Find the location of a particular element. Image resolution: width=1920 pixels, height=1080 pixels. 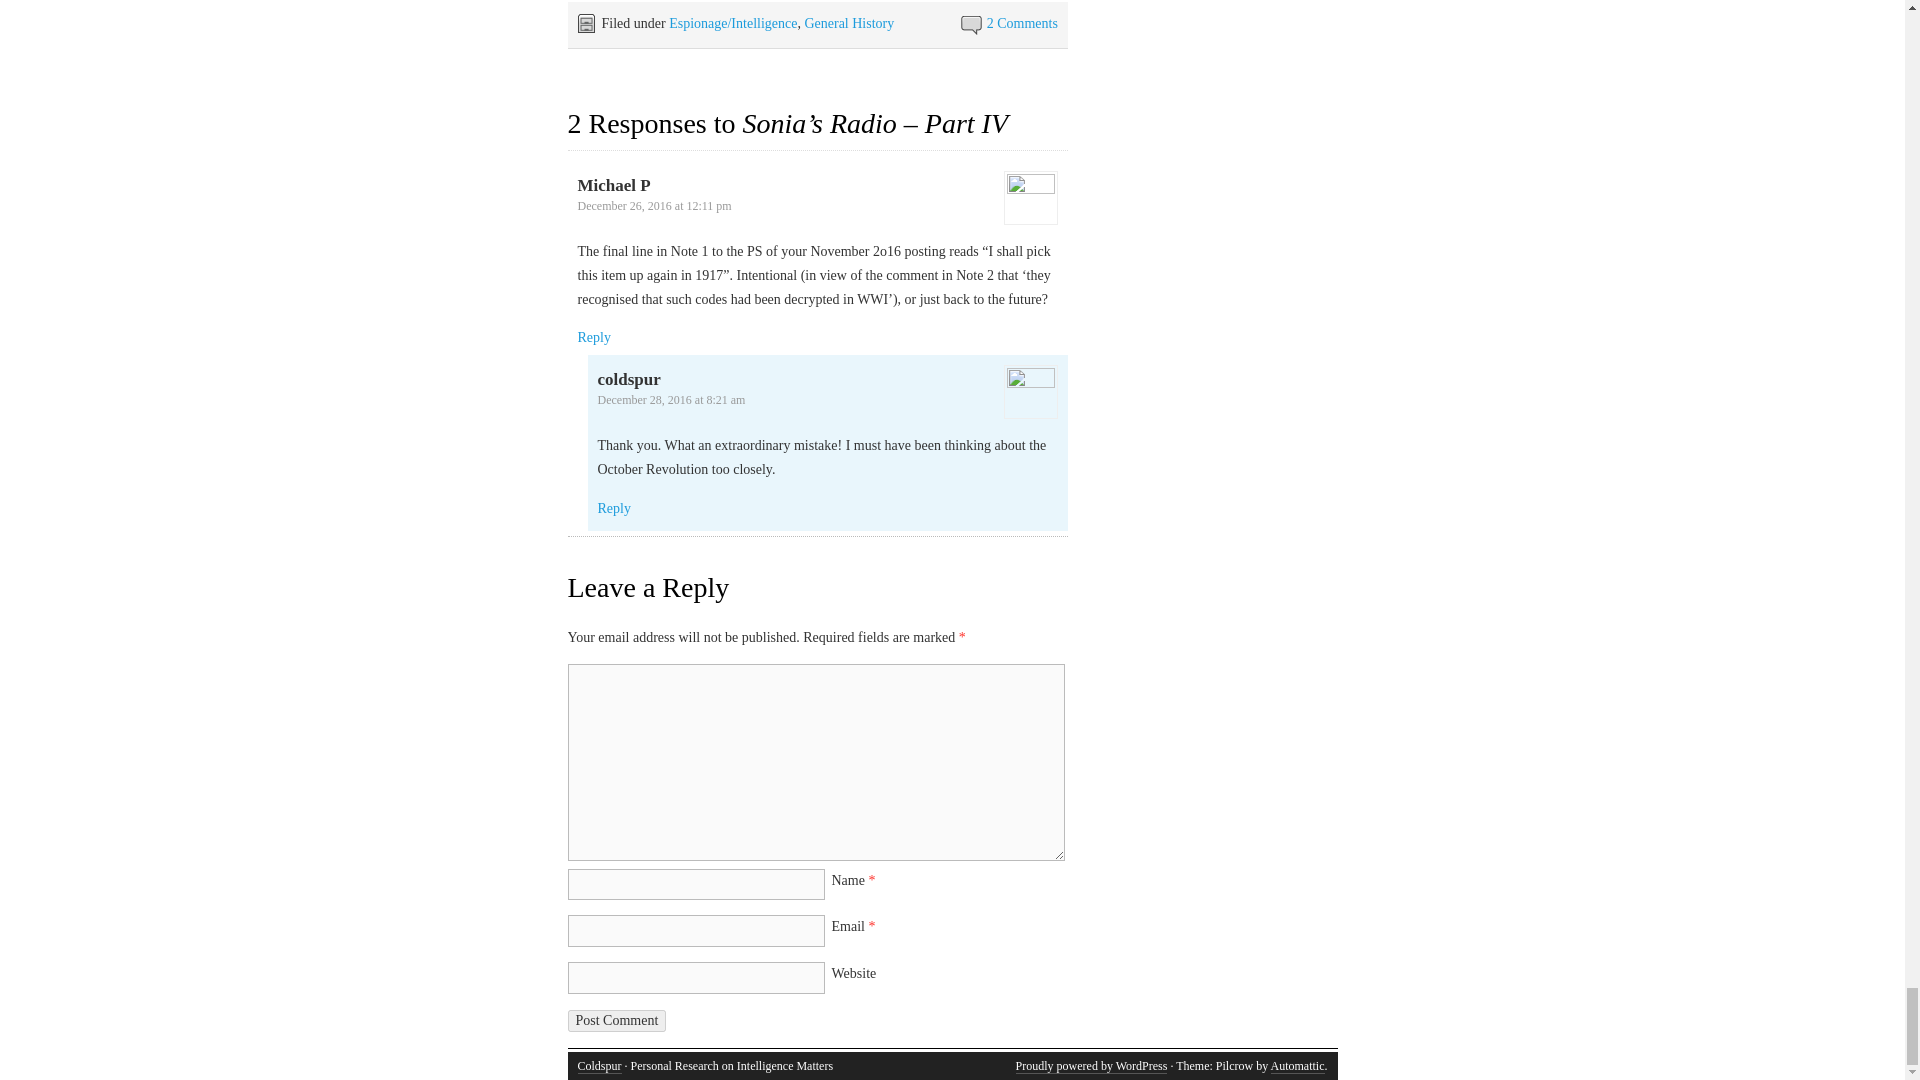

December 28, 2016 at 8:21 am is located at coordinates (672, 400).